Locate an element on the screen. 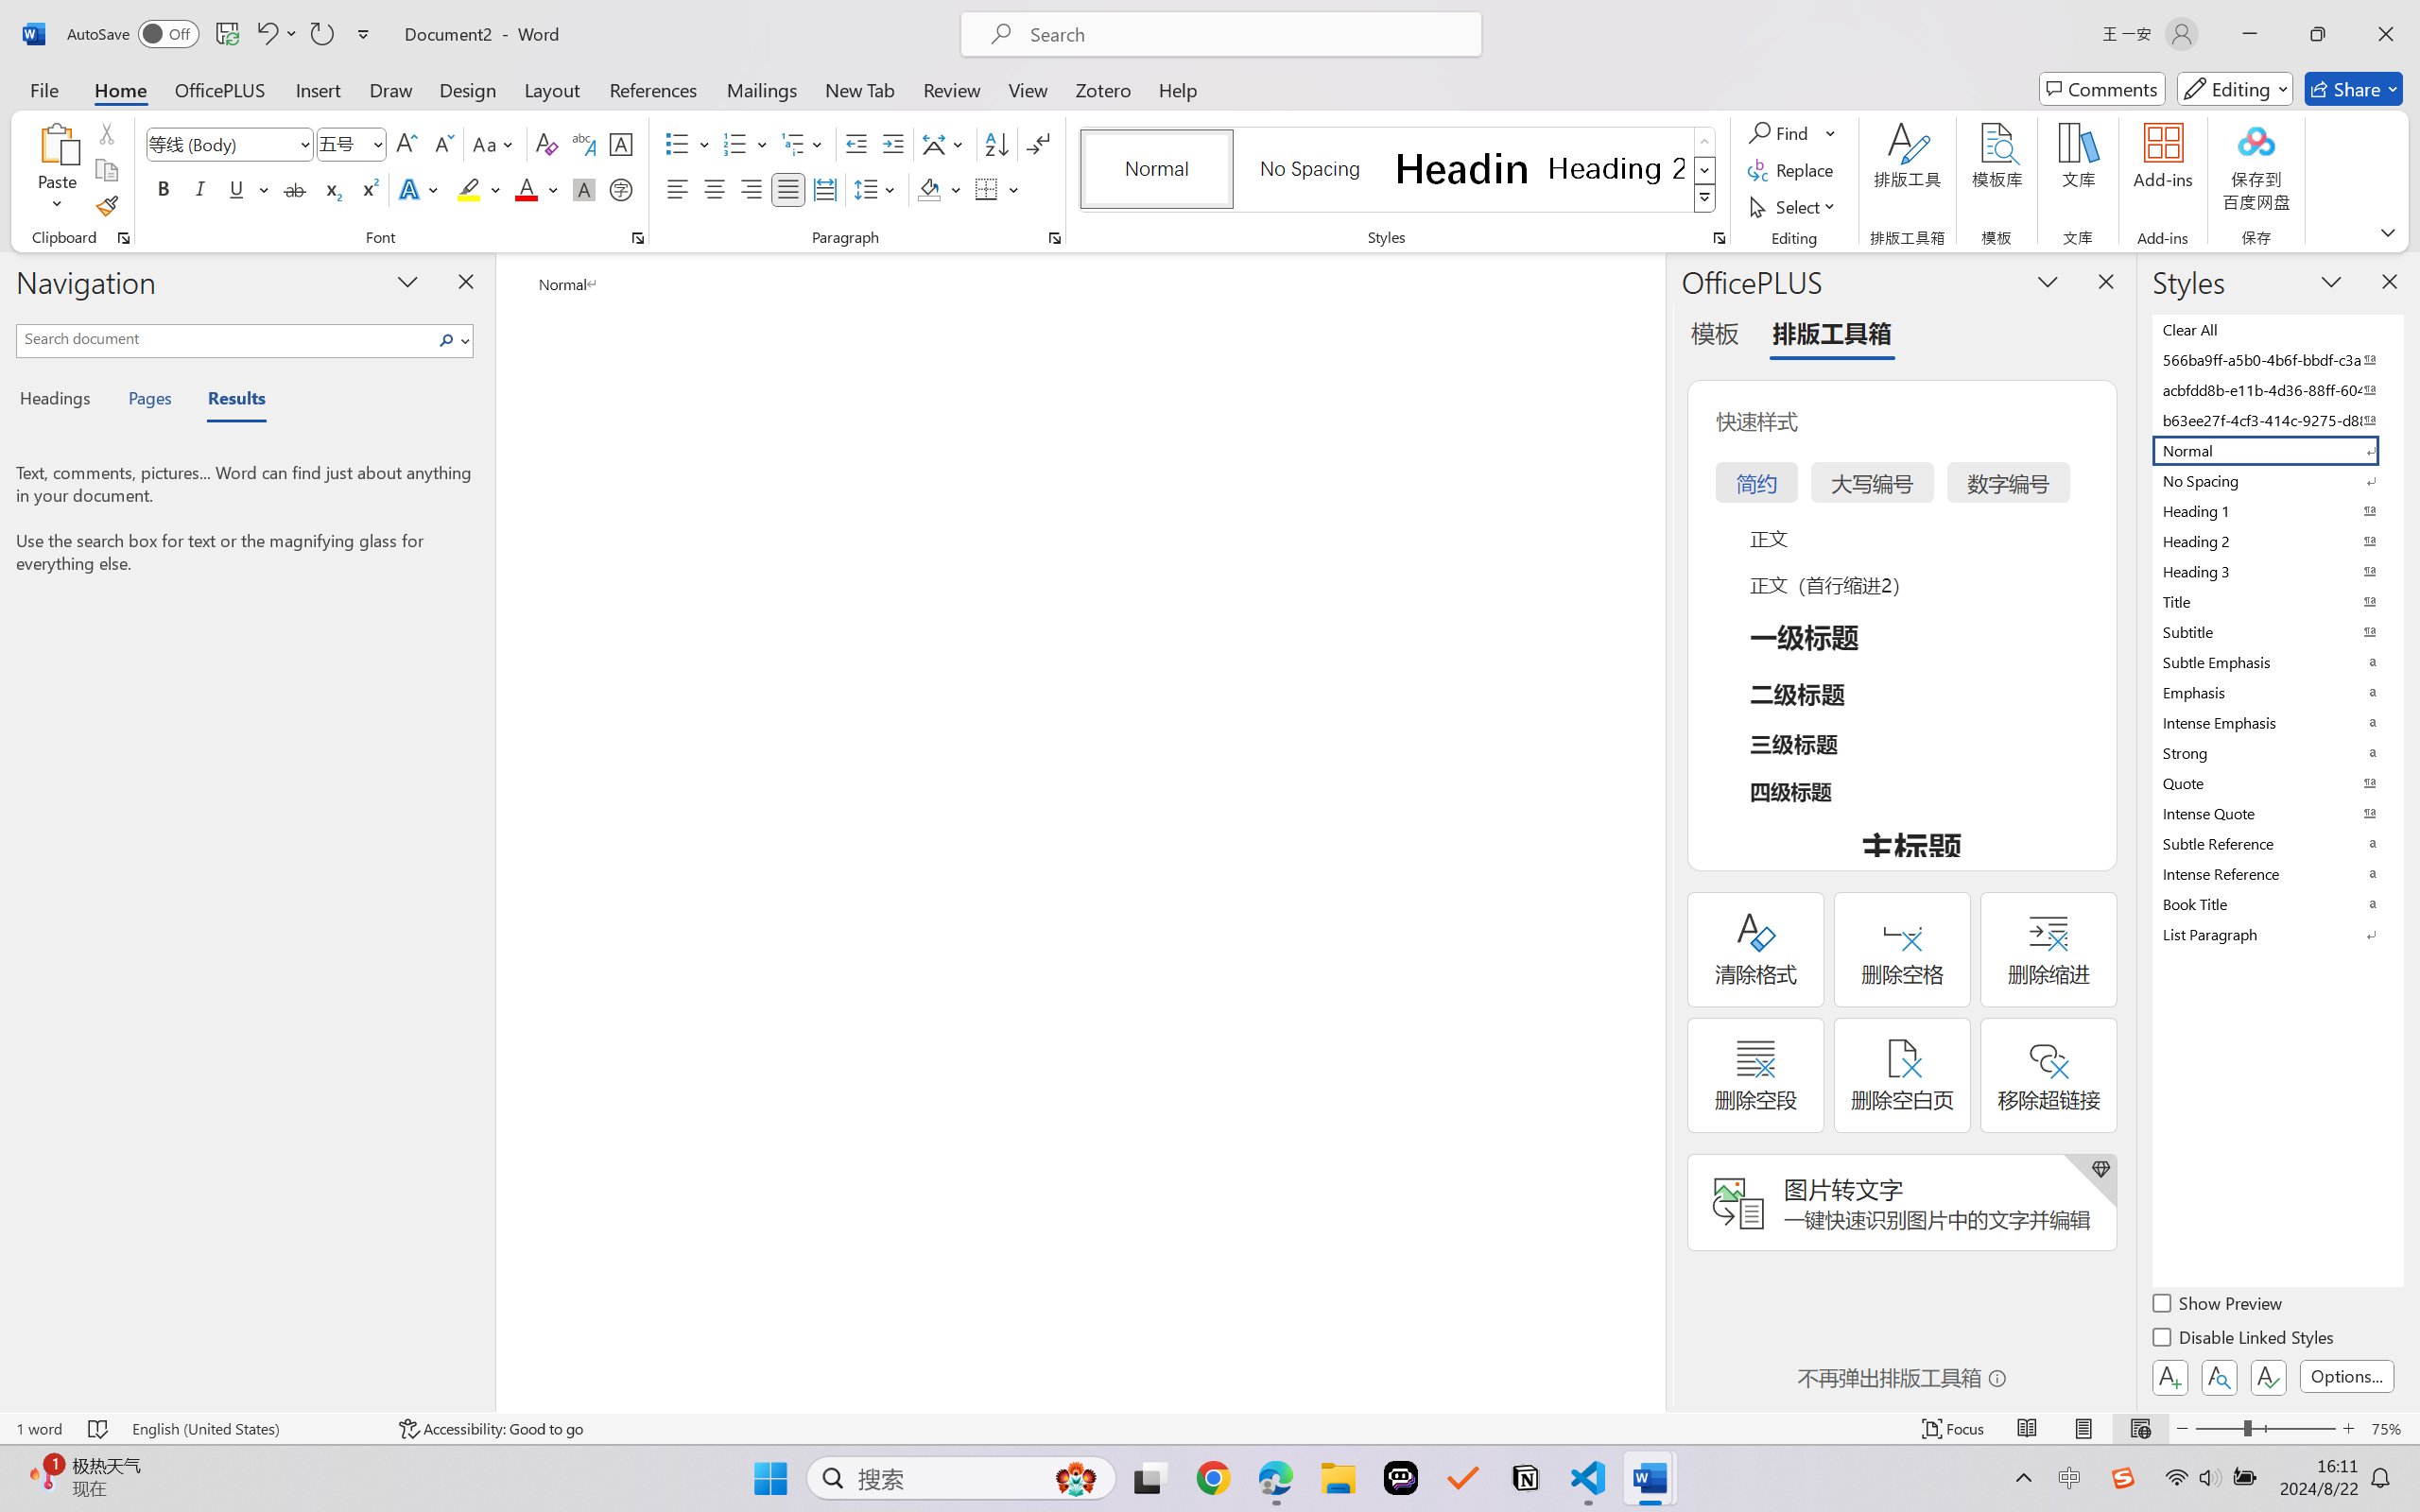  Text Effects and Typography is located at coordinates (421, 189).